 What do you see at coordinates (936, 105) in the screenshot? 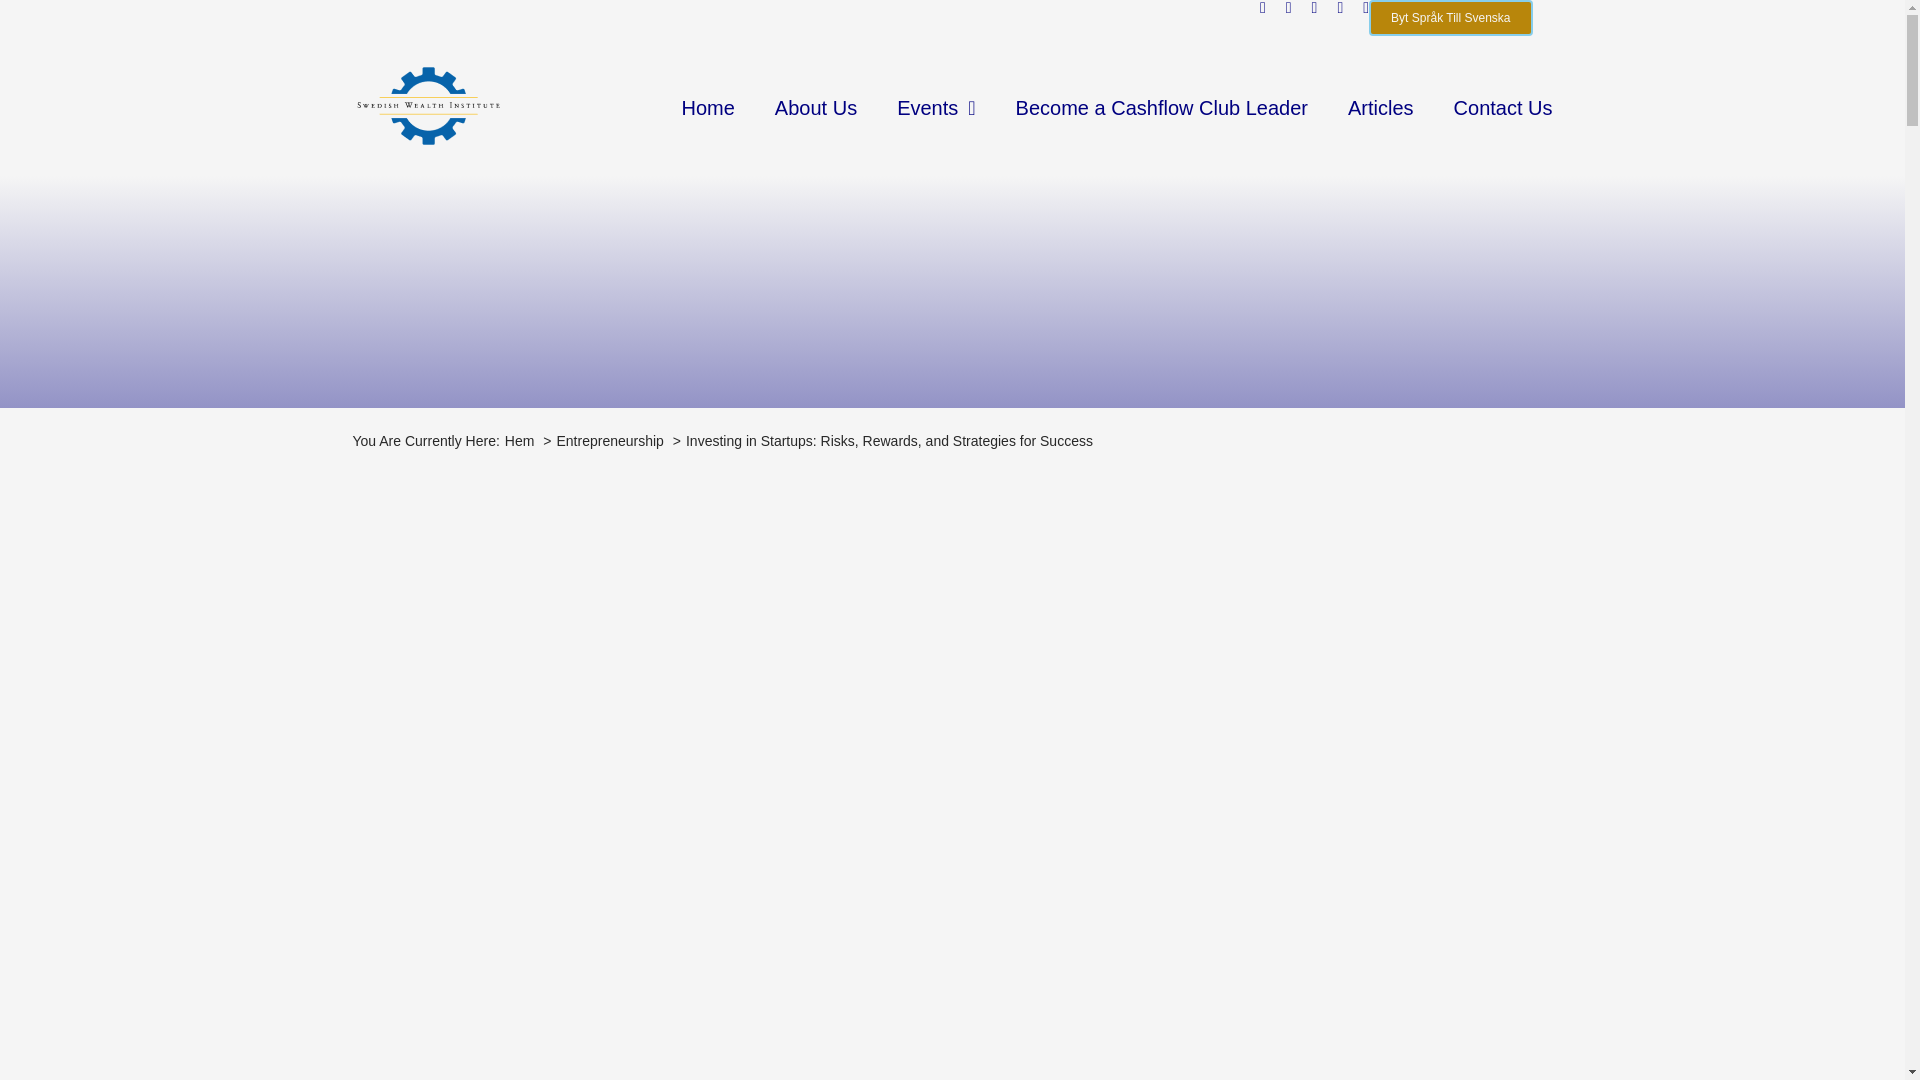
I see `Events` at bounding box center [936, 105].